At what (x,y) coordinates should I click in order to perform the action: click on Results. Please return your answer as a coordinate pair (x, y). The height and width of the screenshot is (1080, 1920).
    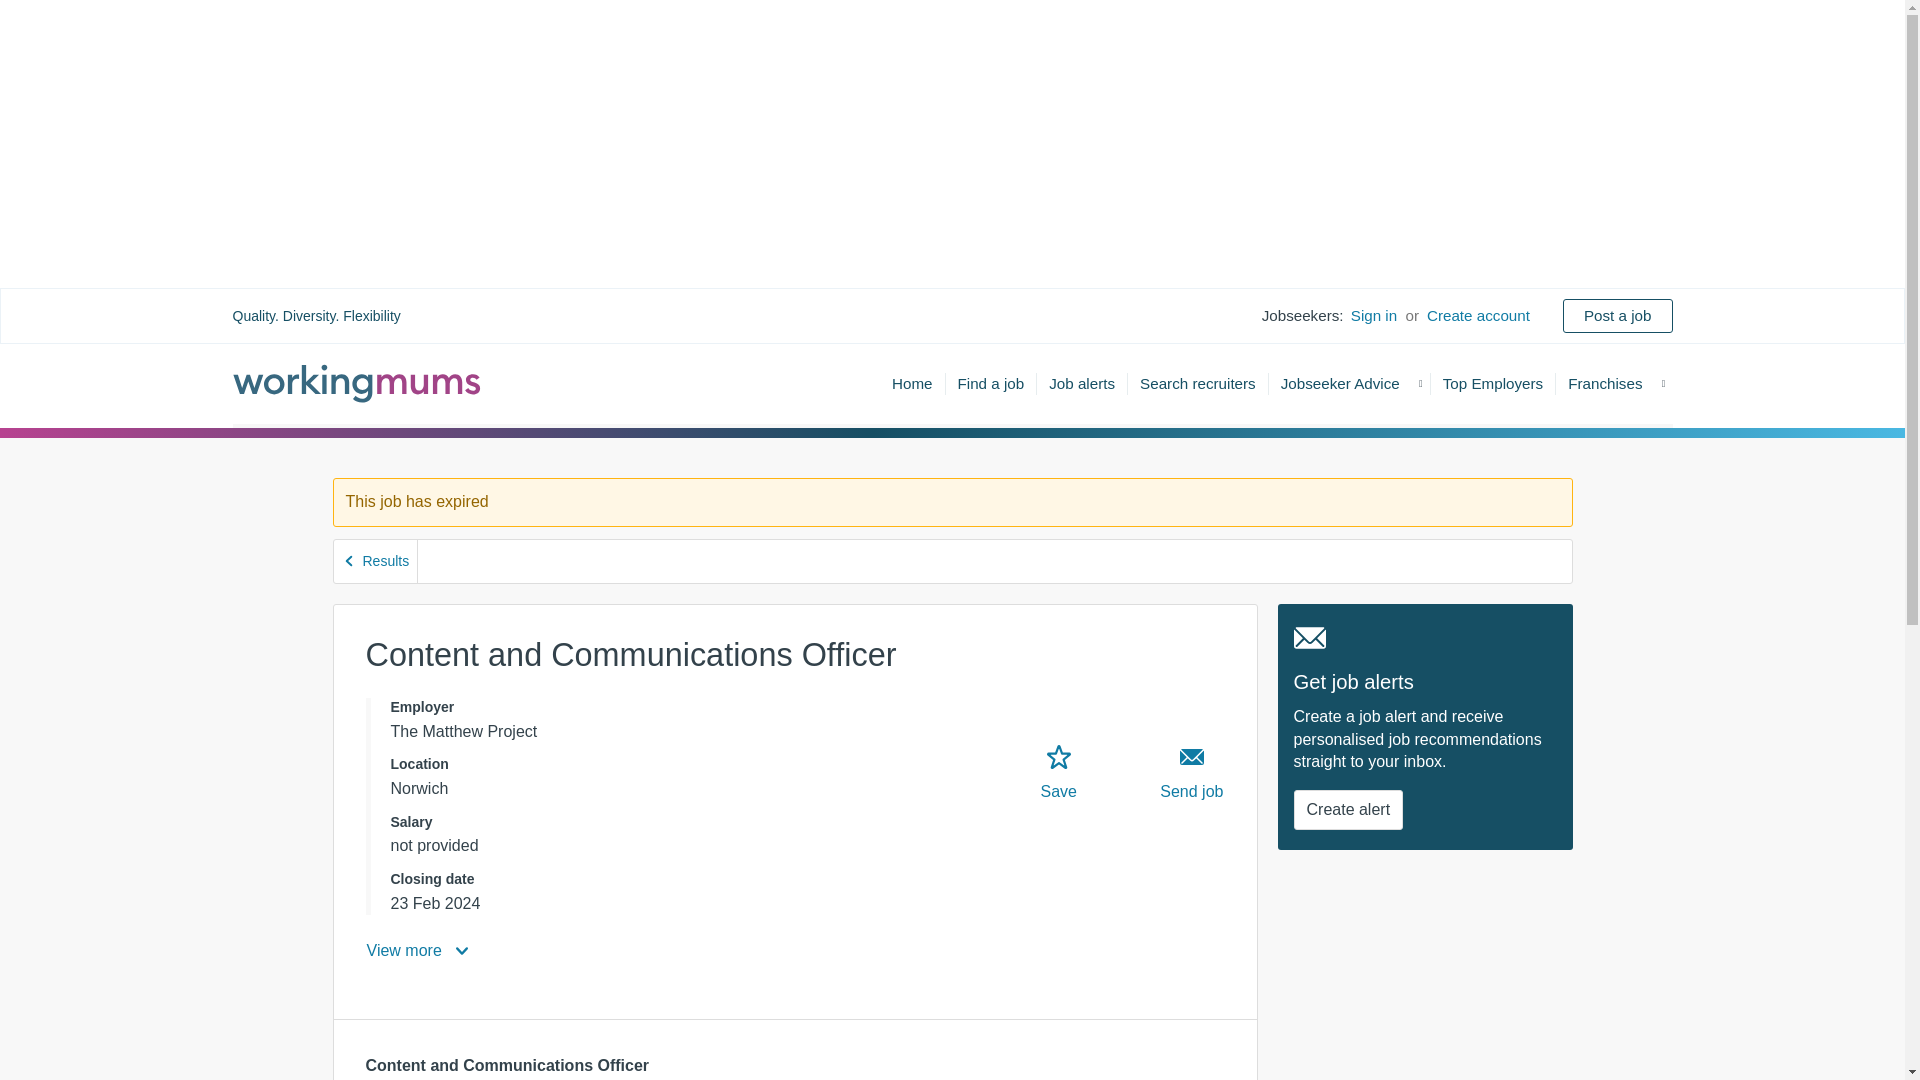
    Looking at the image, I should click on (376, 562).